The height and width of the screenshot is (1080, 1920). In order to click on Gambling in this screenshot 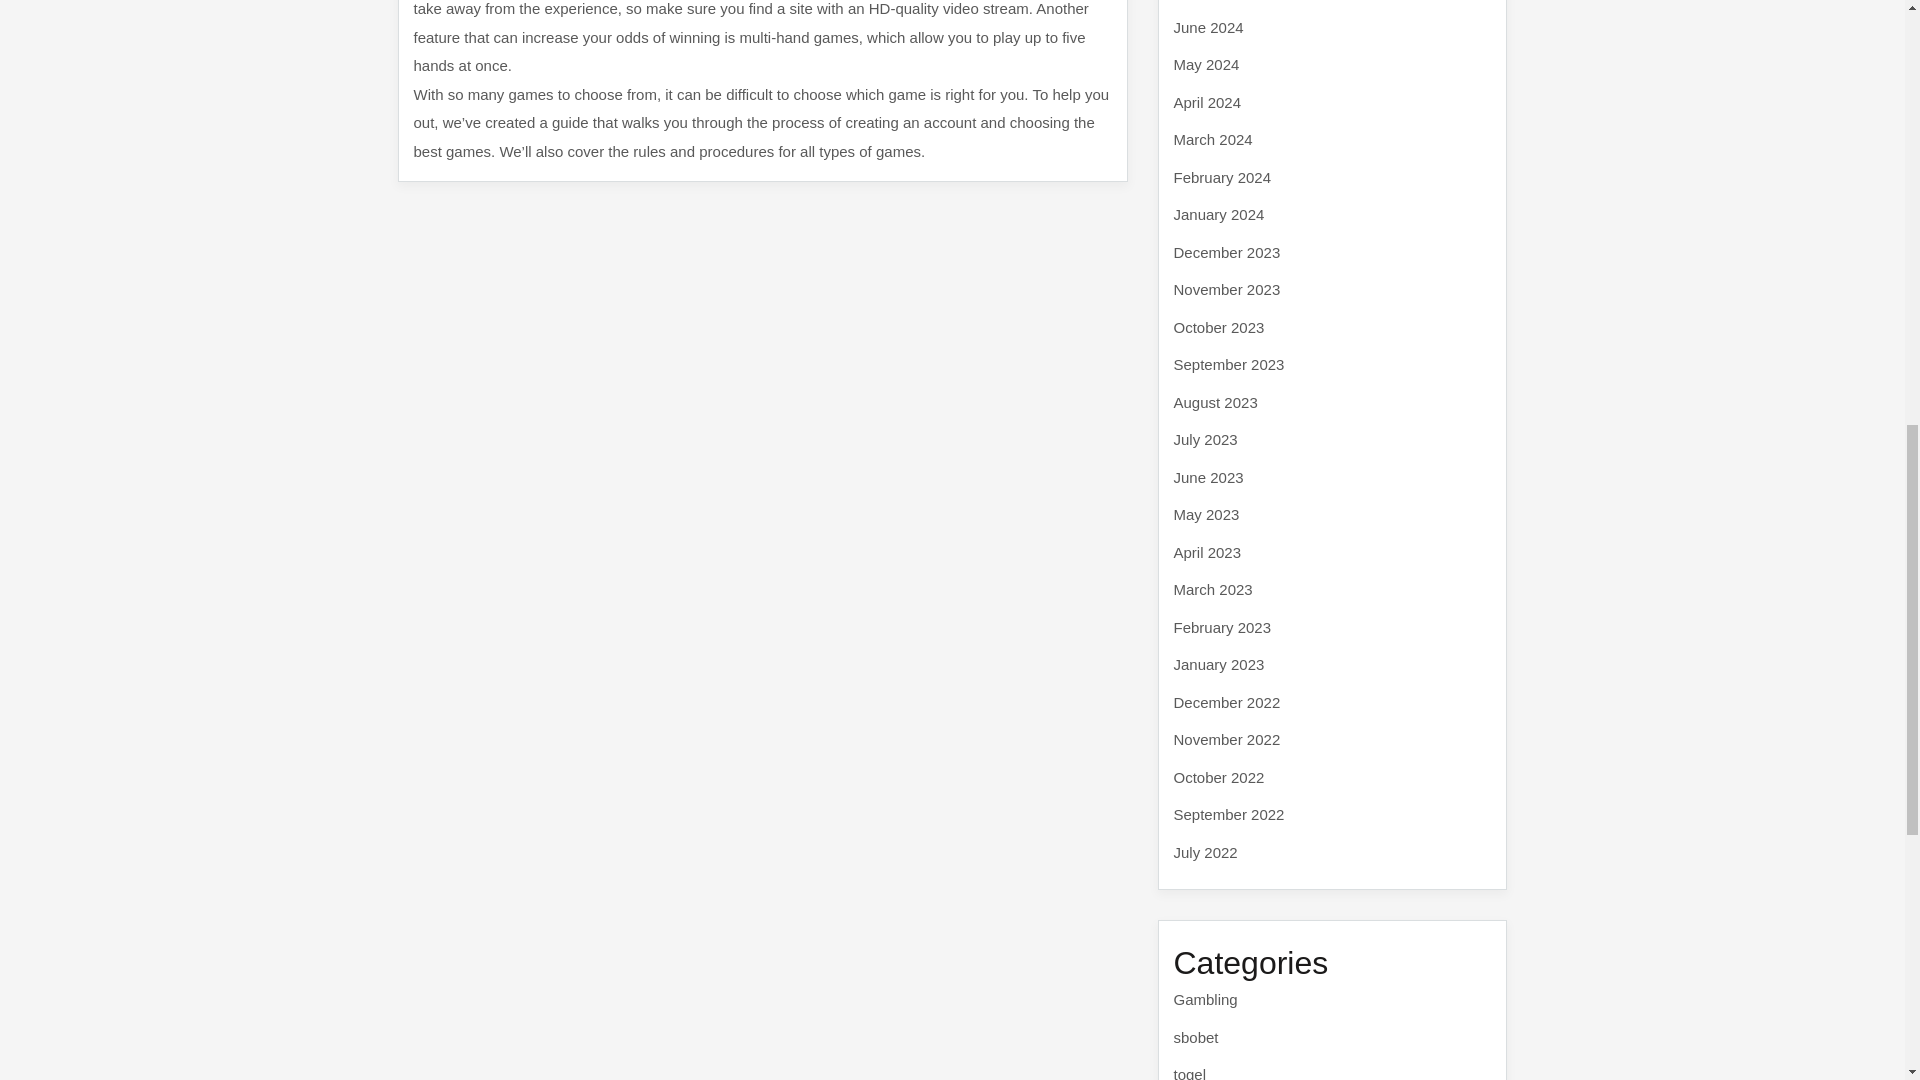, I will do `click(1206, 999)`.